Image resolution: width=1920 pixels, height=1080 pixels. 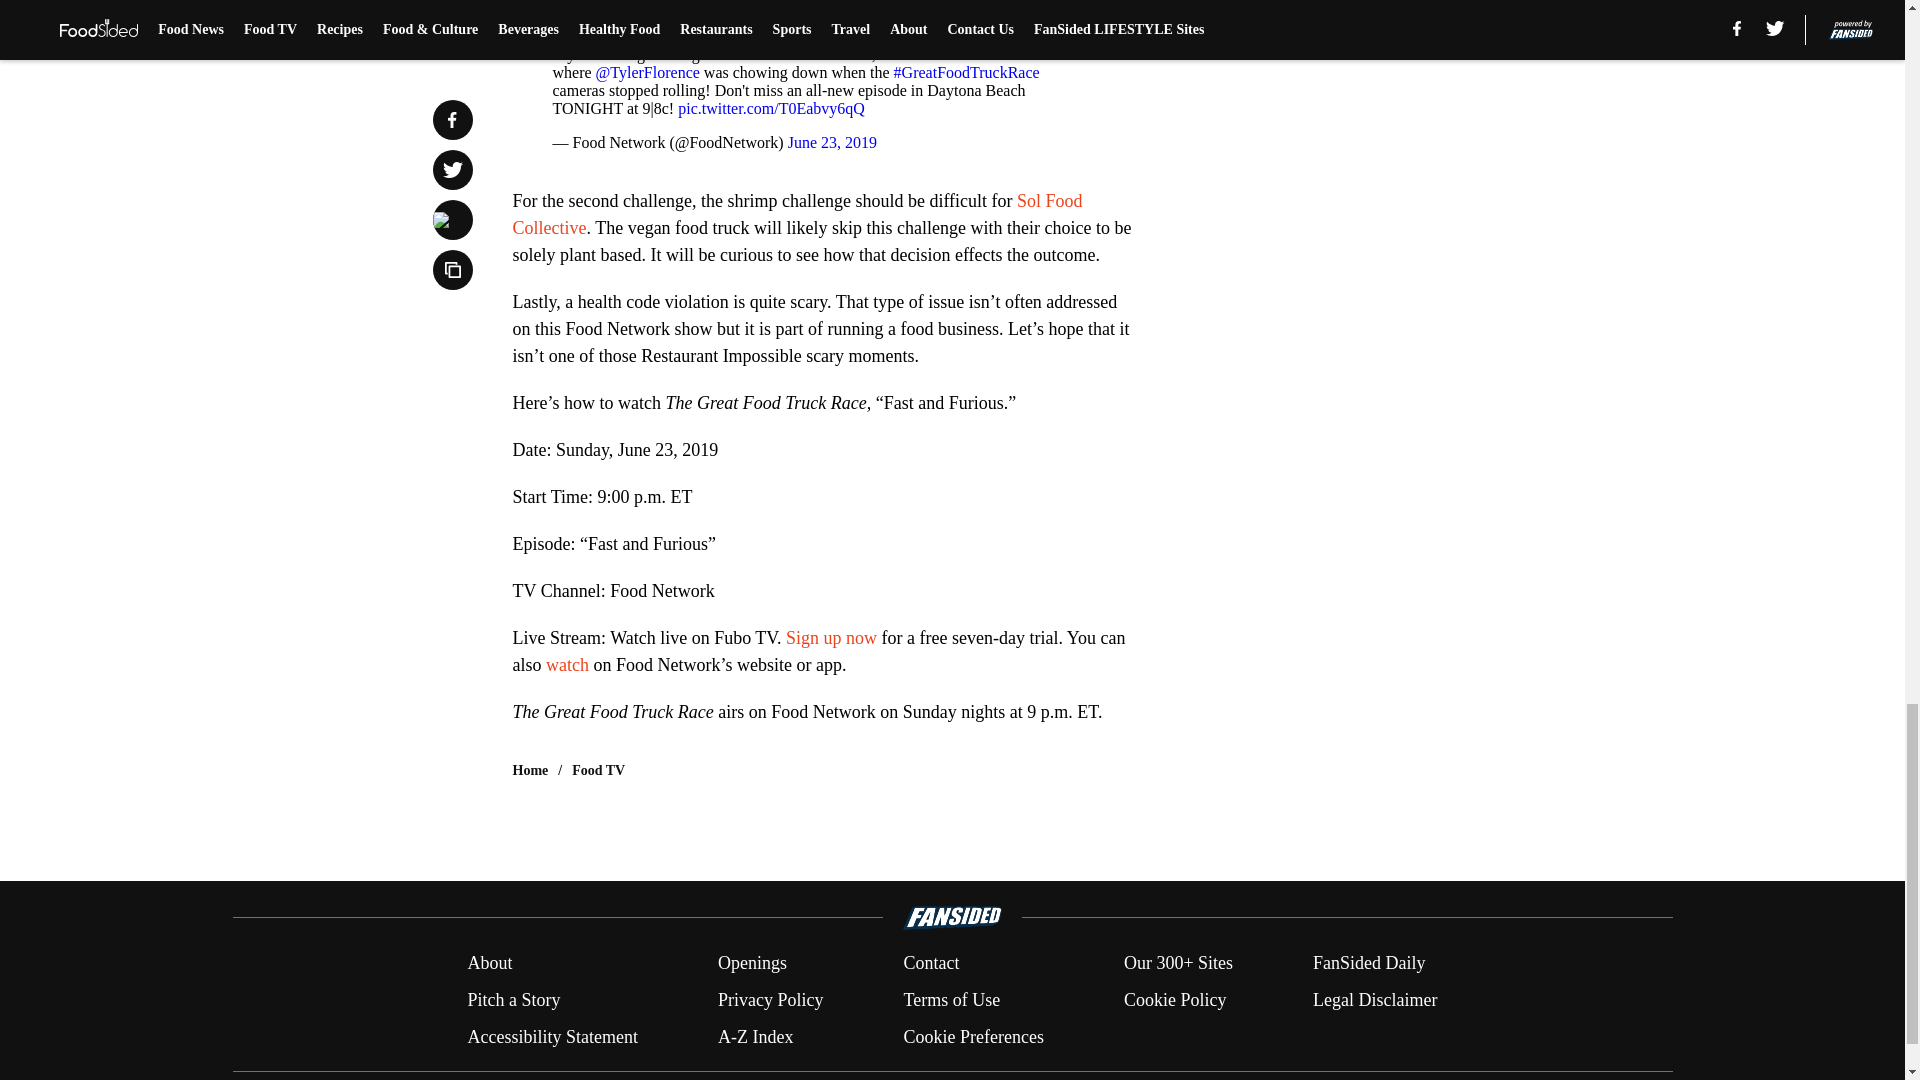 What do you see at coordinates (489, 964) in the screenshot?
I see `About` at bounding box center [489, 964].